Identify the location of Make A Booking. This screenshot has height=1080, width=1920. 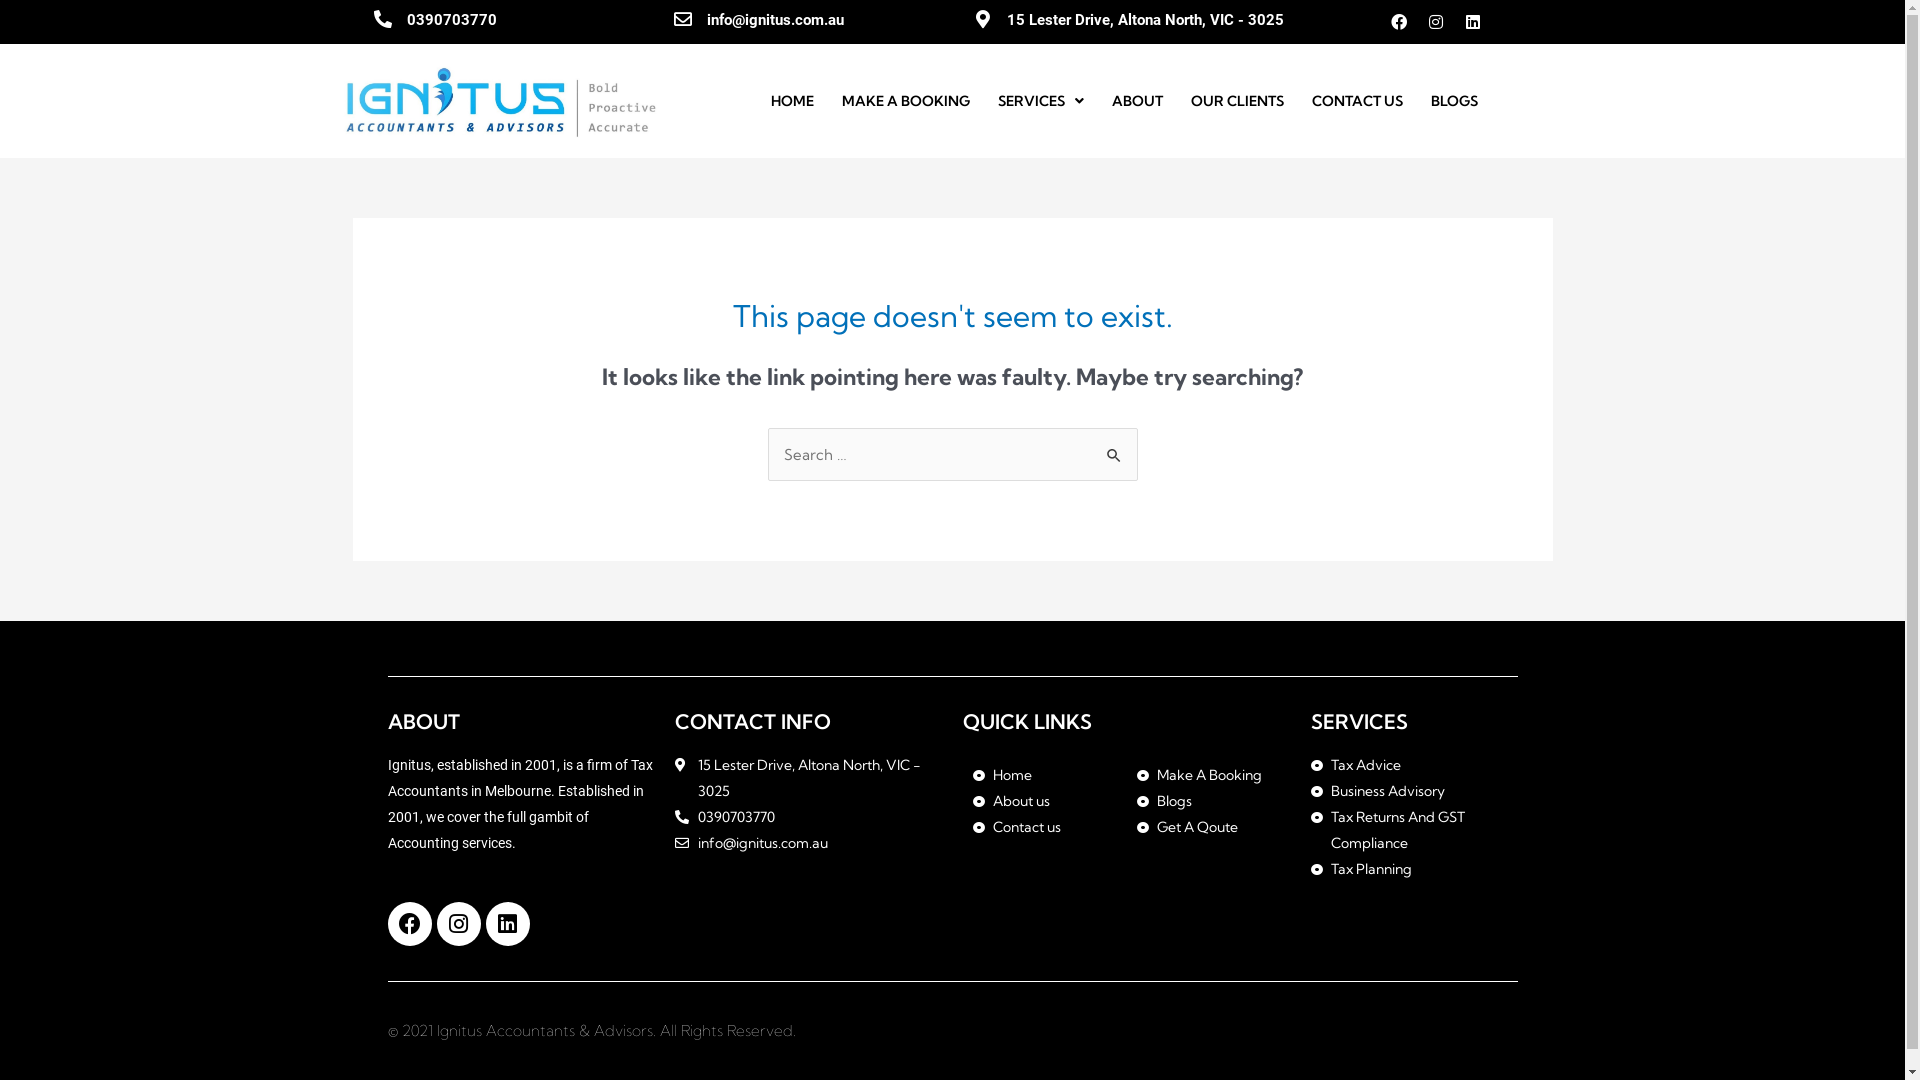
(1209, 775).